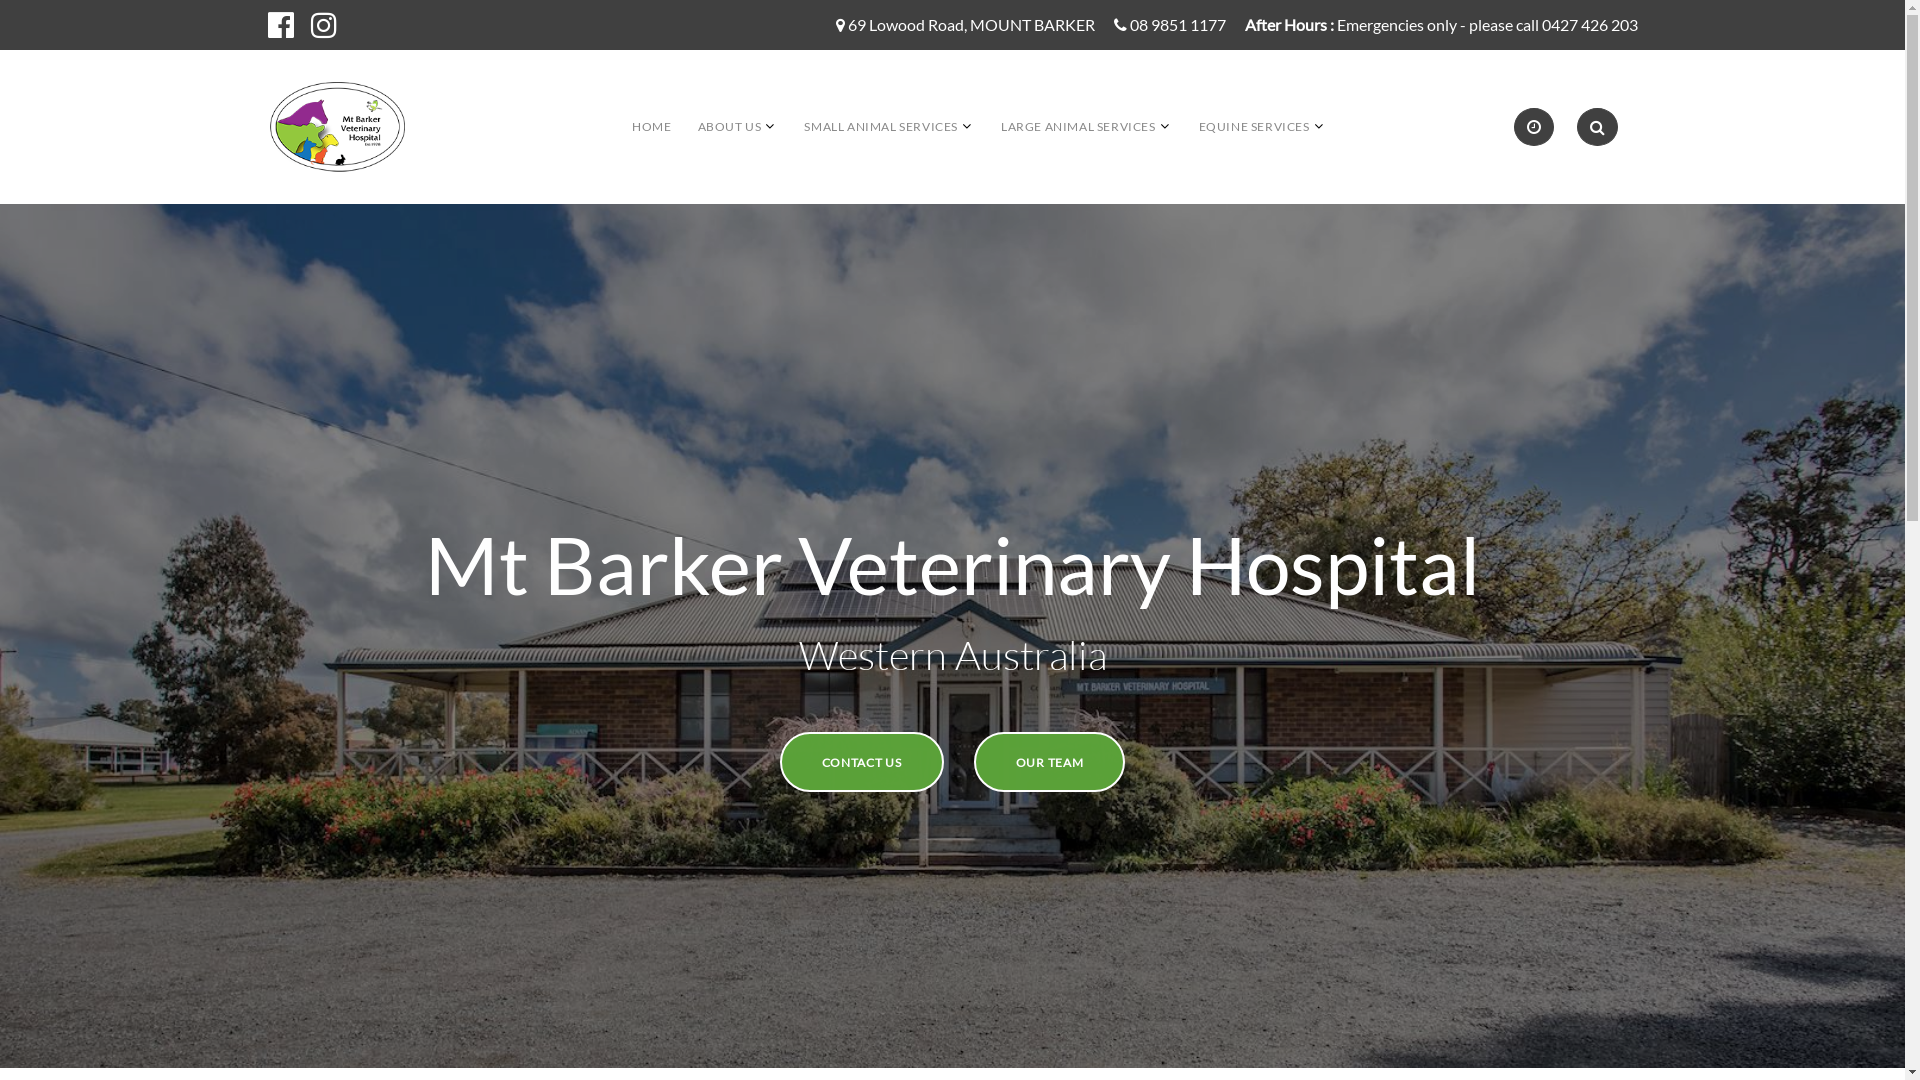 The image size is (1920, 1080). Describe the element at coordinates (1254, 126) in the screenshot. I see `EQUINE SERVICES` at that location.